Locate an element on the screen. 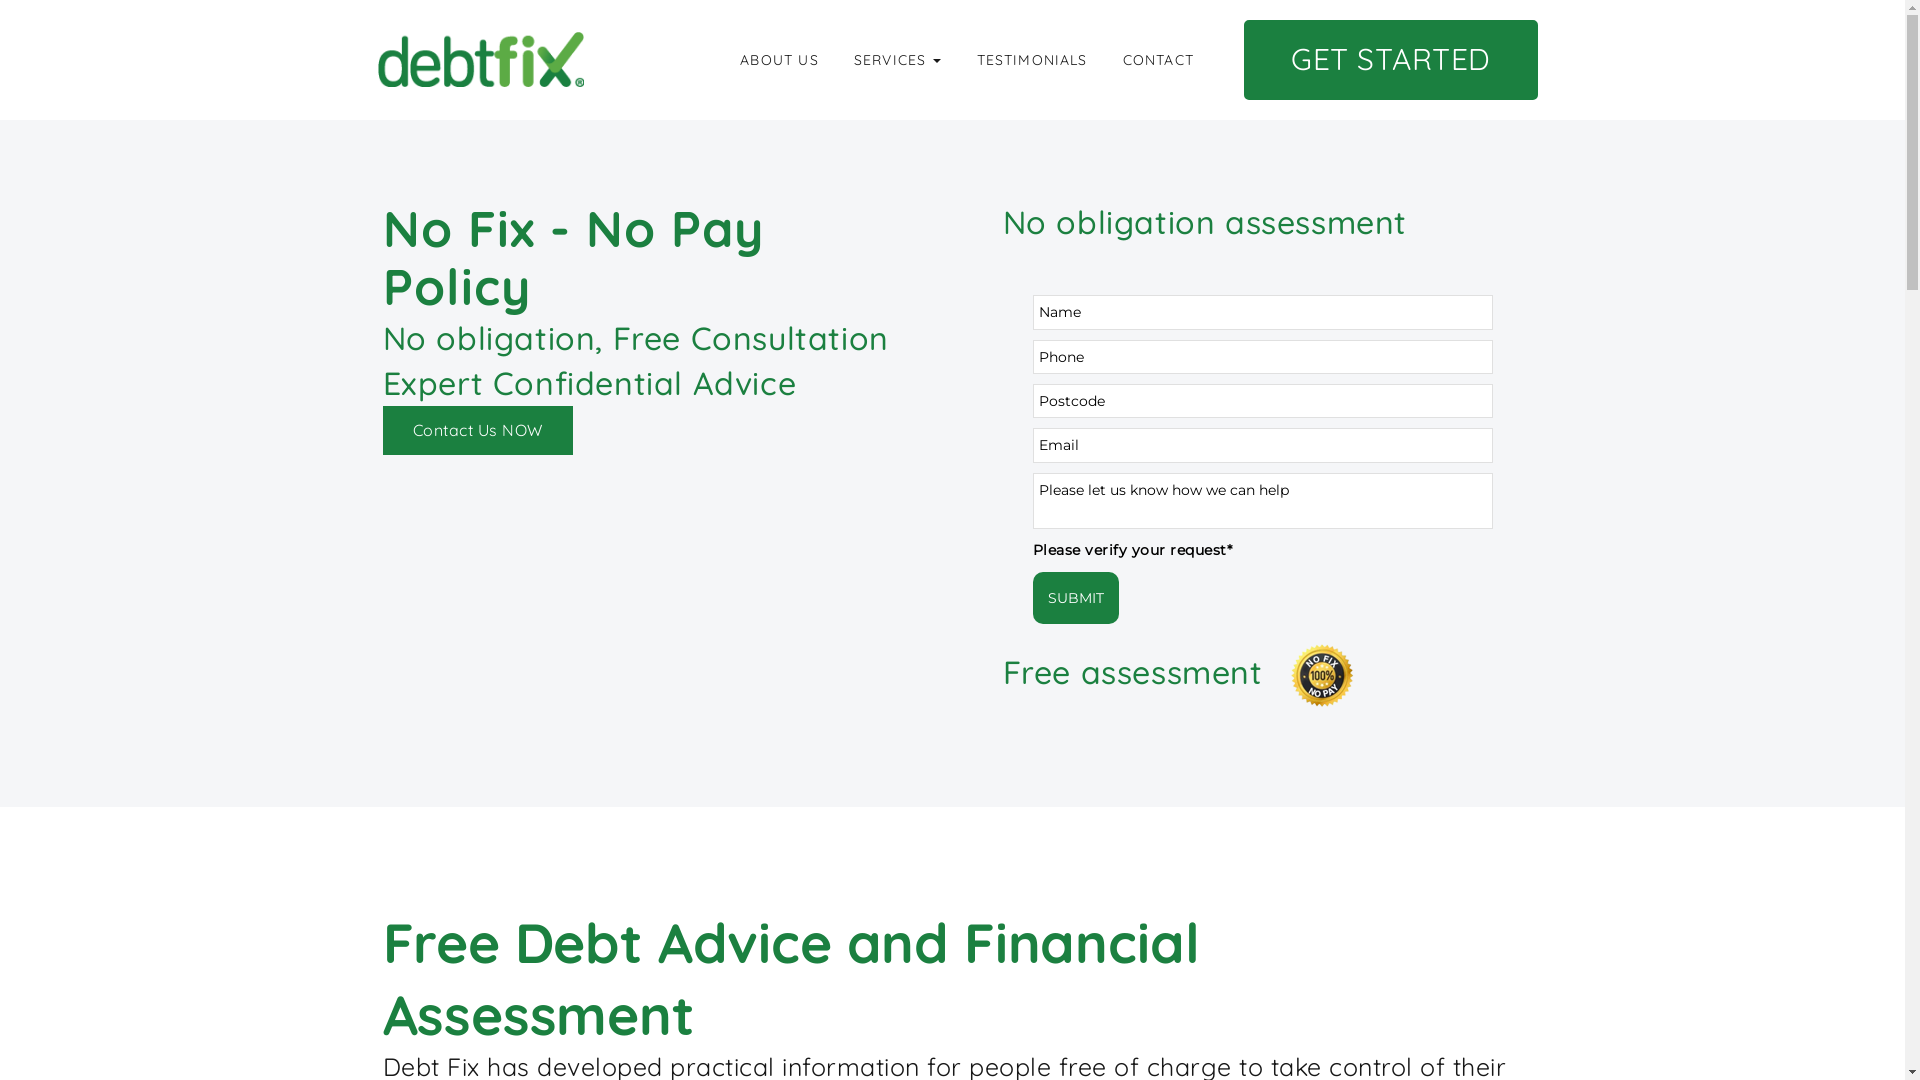 The image size is (1920, 1080). SERVICES is located at coordinates (898, 60).